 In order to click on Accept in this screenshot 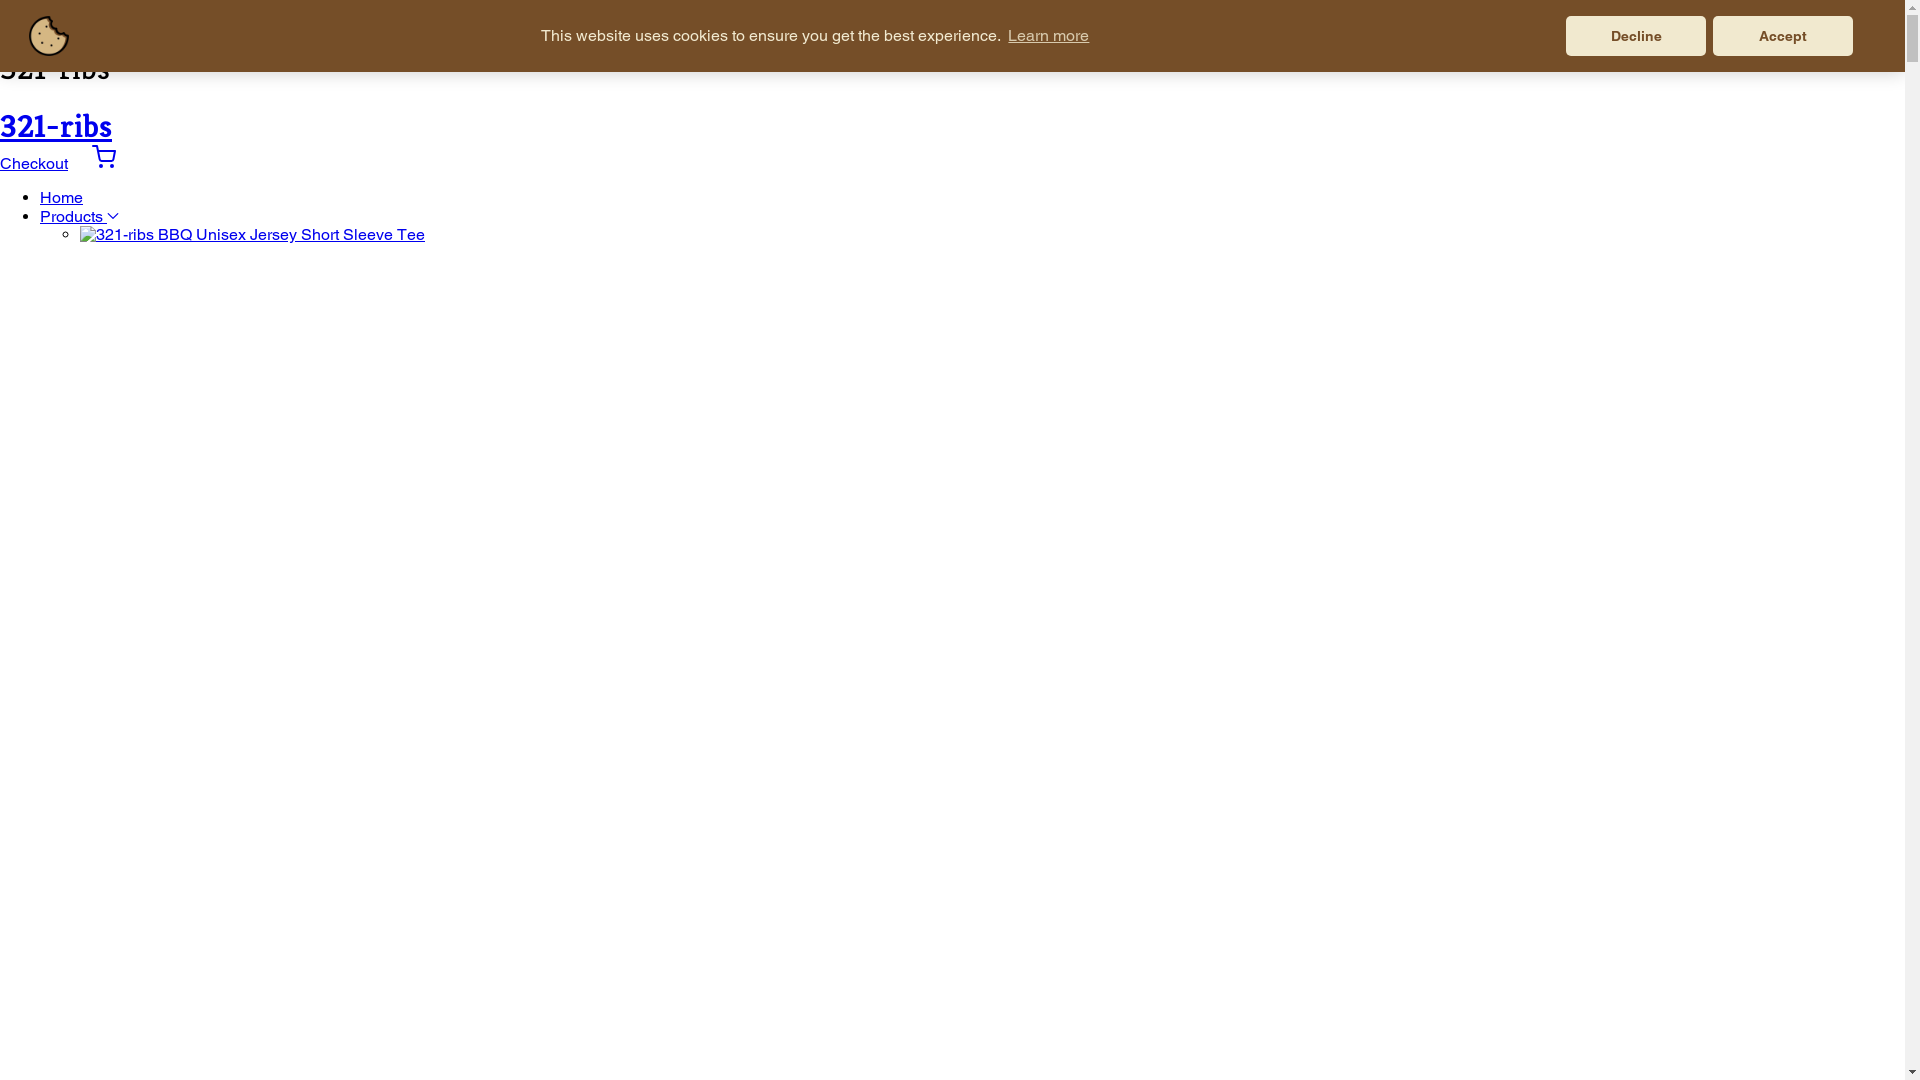, I will do `click(1783, 36)`.